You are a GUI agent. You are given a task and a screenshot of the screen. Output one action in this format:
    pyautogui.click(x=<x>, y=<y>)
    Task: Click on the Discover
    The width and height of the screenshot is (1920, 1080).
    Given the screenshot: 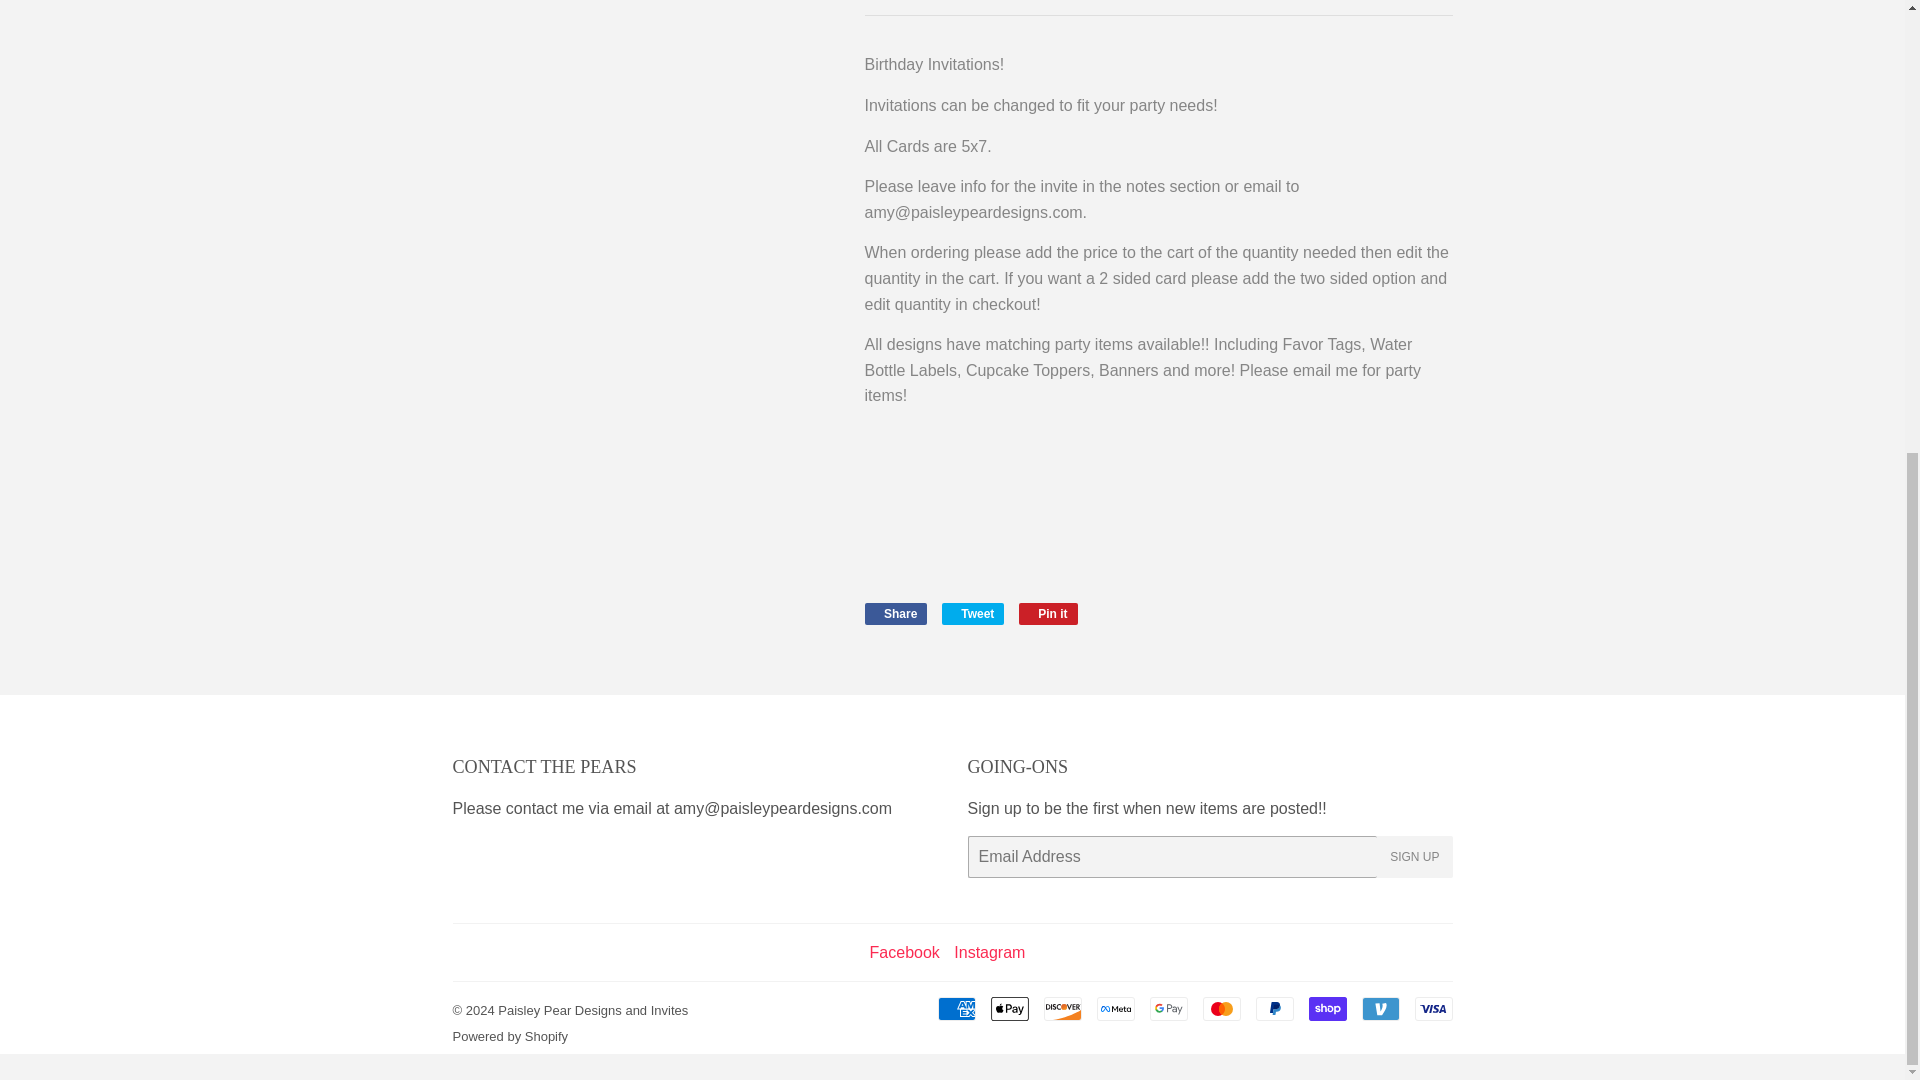 What is the action you would take?
    pyautogui.click(x=1008, y=1008)
    